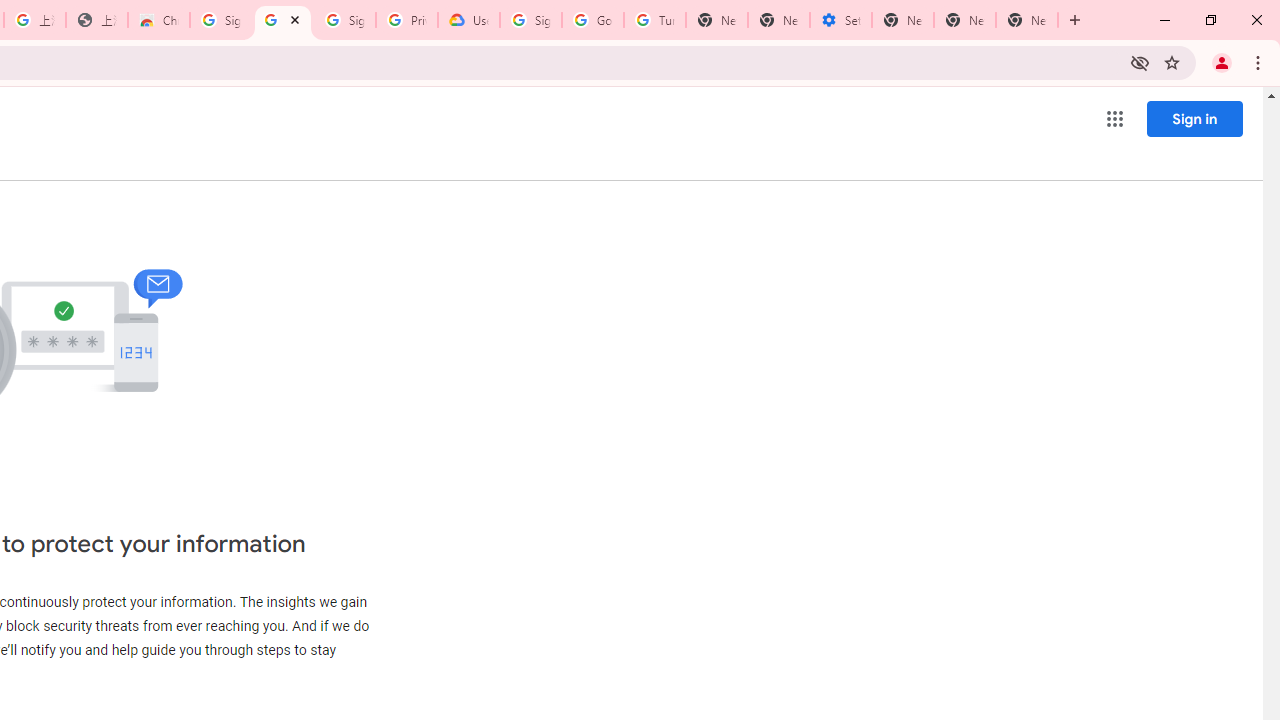 This screenshot has height=720, width=1280. What do you see at coordinates (158, 20) in the screenshot?
I see `Chrome Web Store - Color themes by Chrome` at bounding box center [158, 20].